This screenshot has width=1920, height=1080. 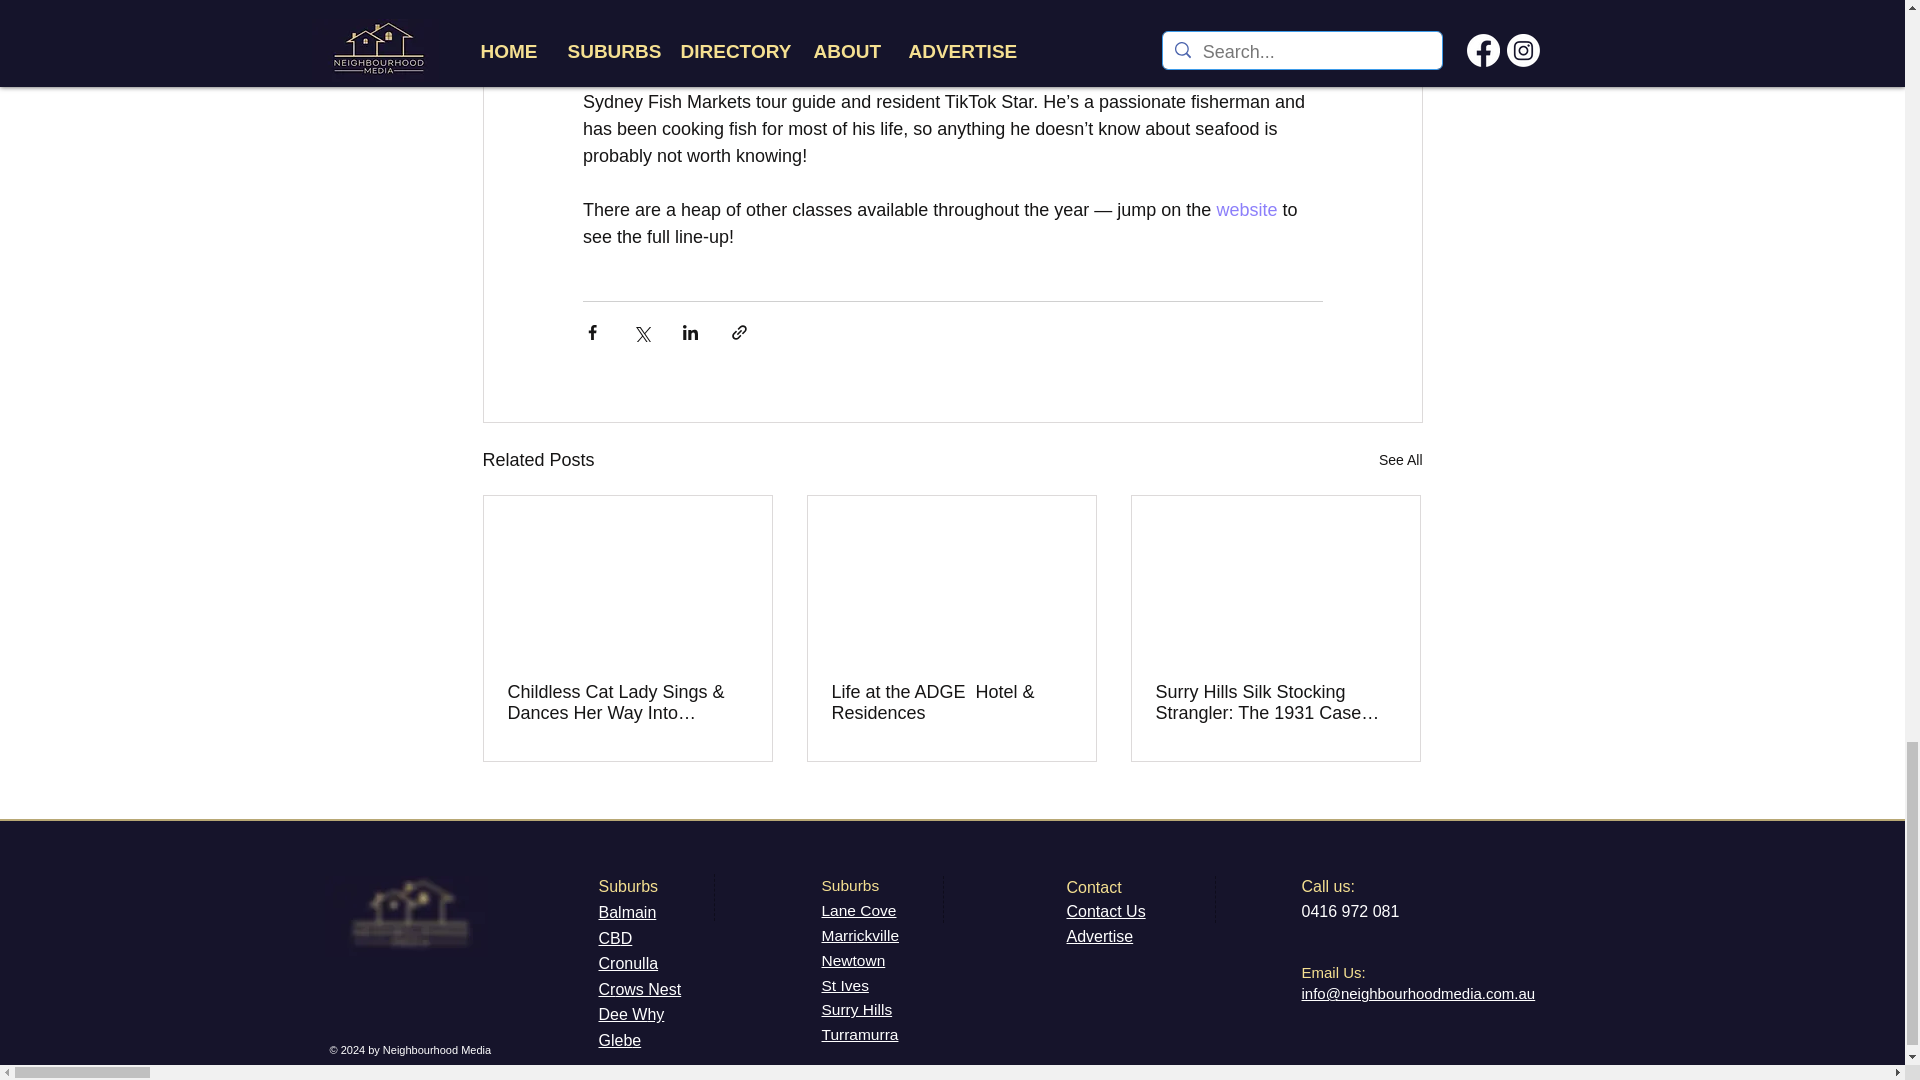 What do you see at coordinates (626, 912) in the screenshot?
I see `Balmain` at bounding box center [626, 912].